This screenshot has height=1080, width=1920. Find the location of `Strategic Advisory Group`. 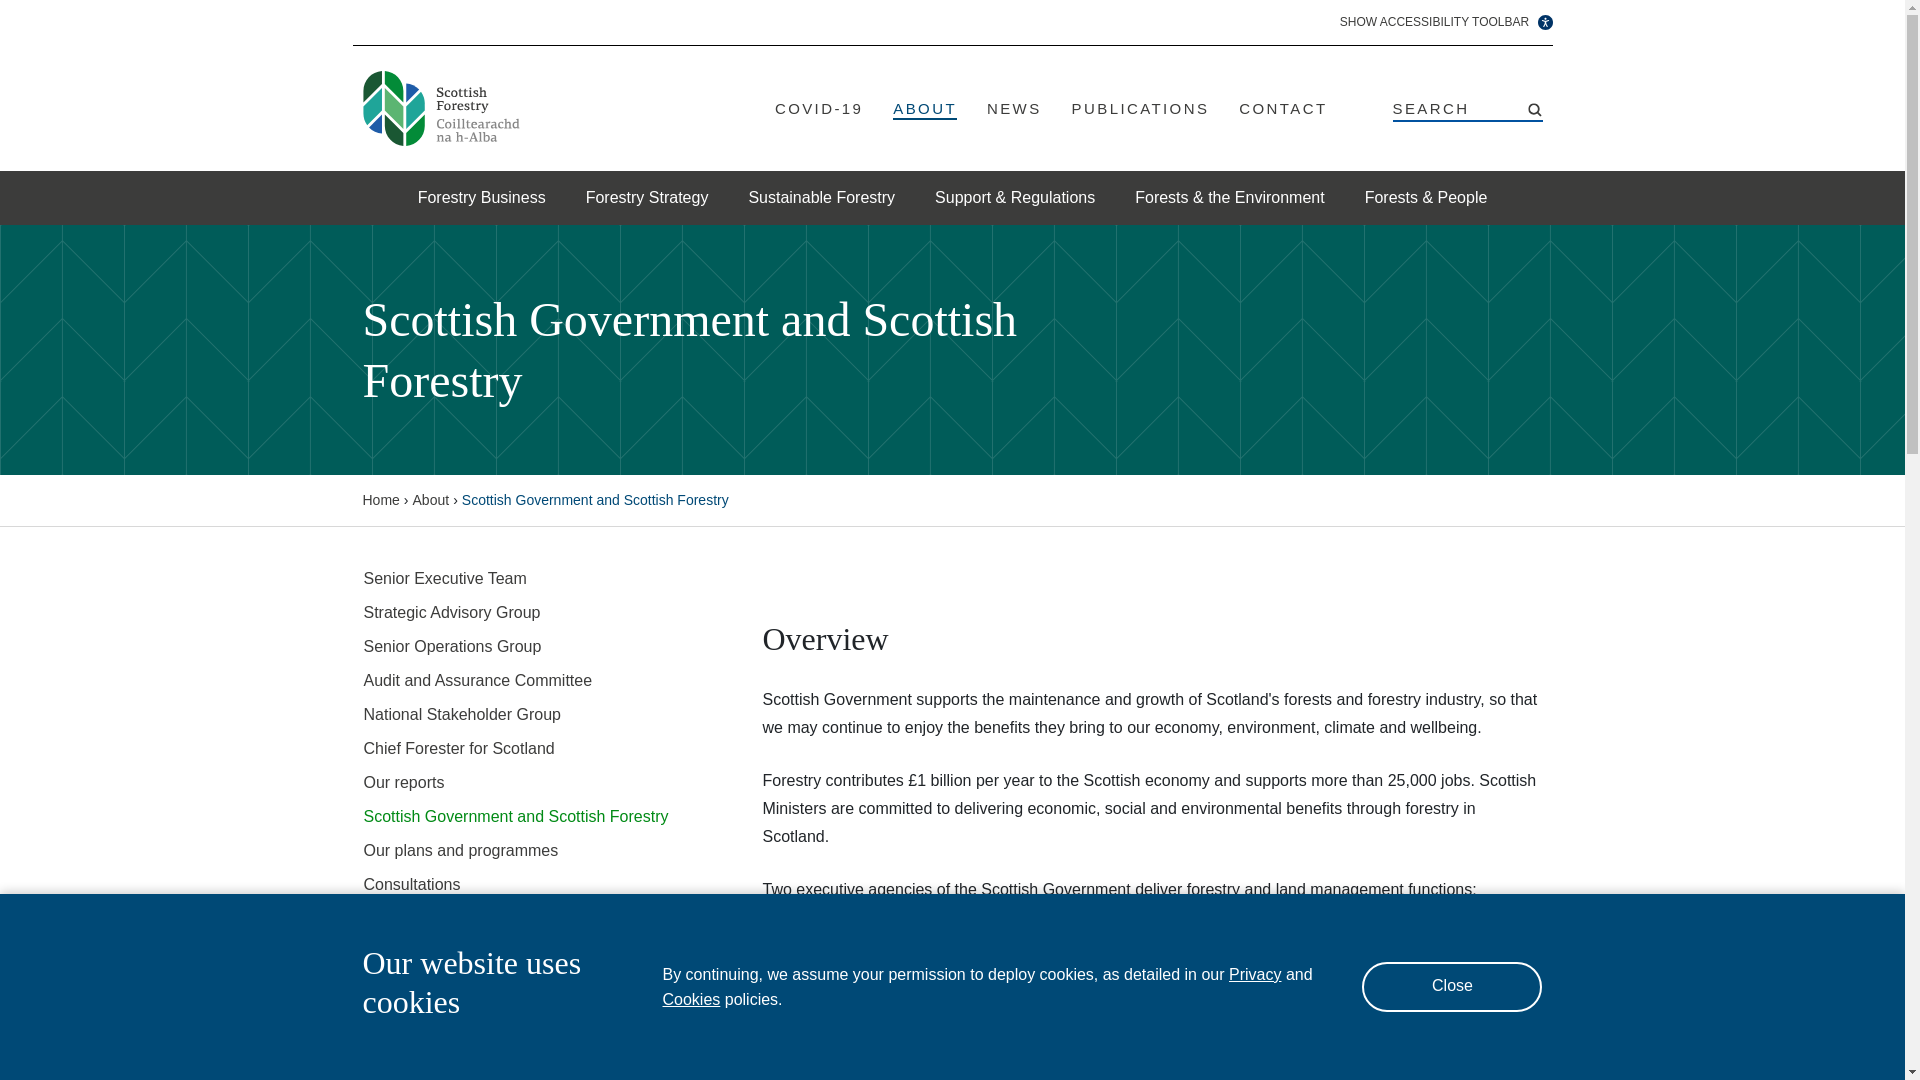

Strategic Advisory Group is located at coordinates (517, 612).